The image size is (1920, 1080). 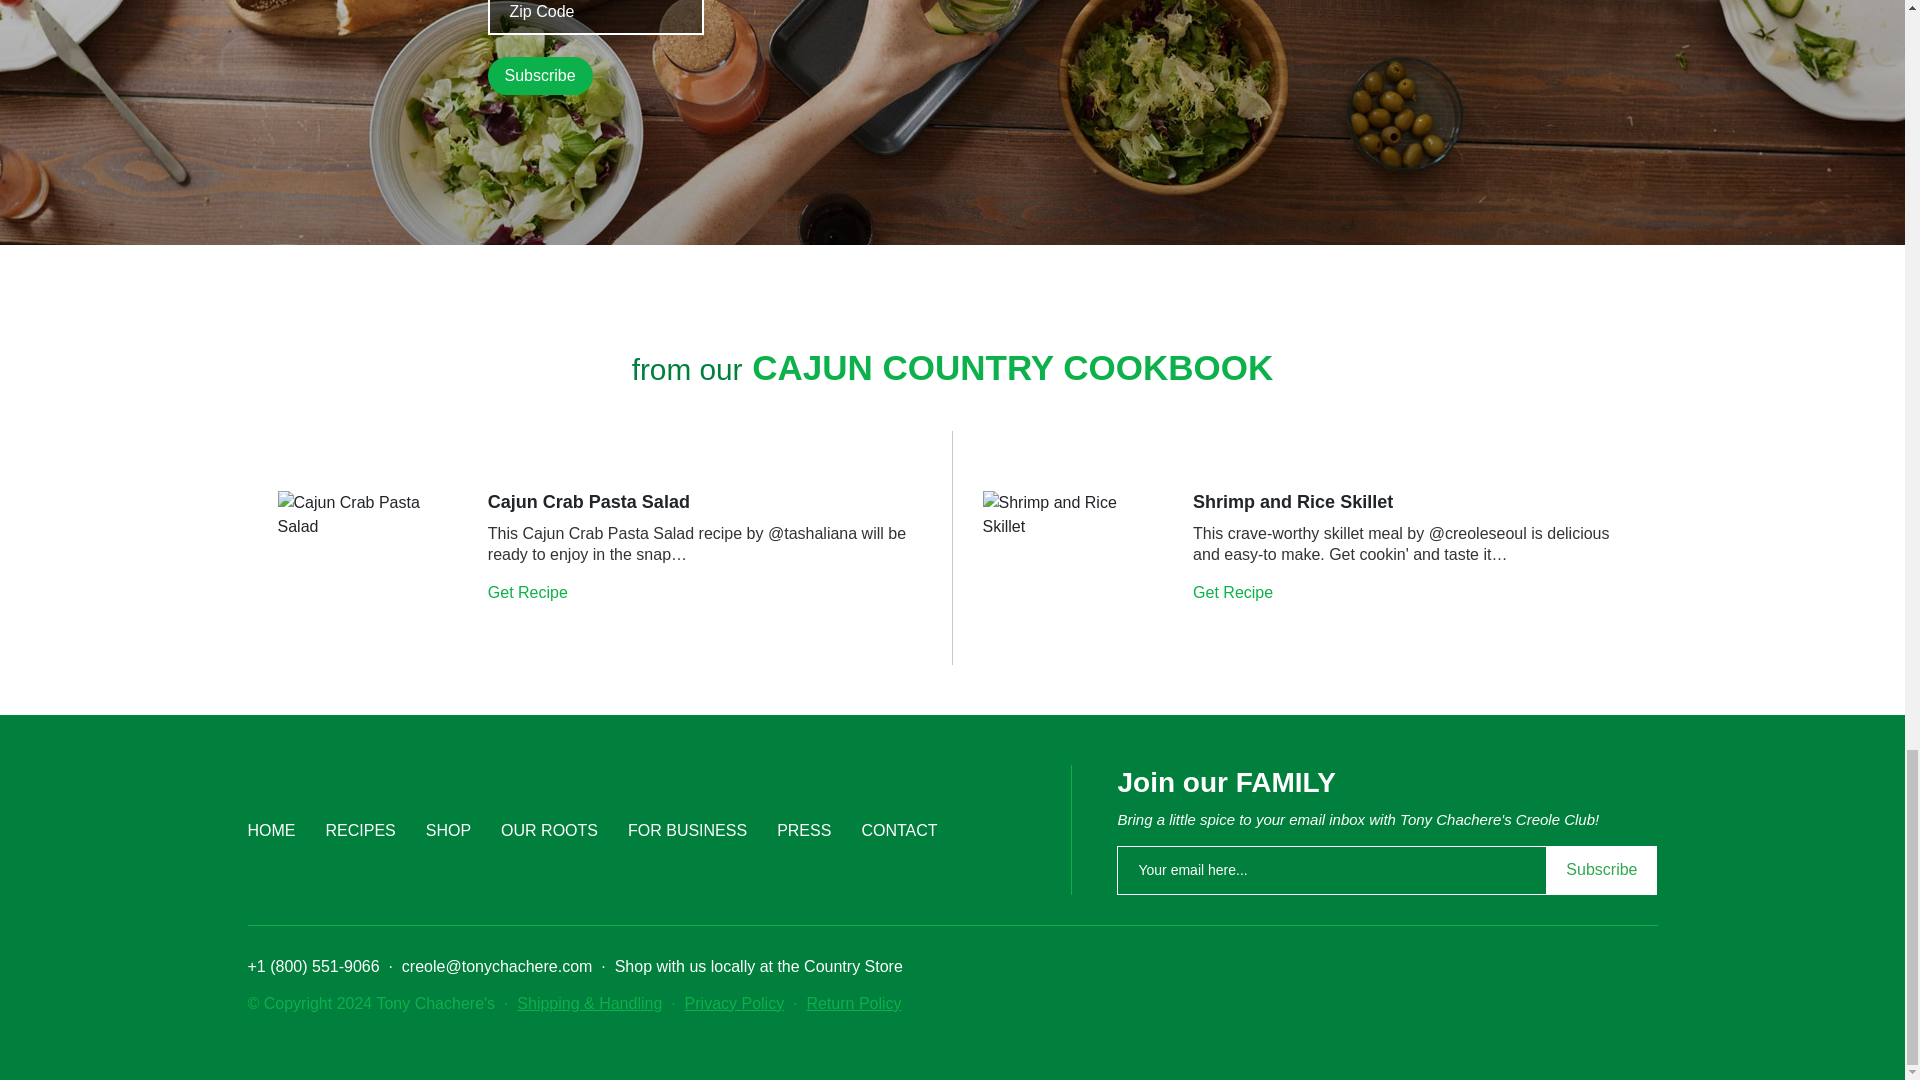 I want to click on OUR ROOTS, so click(x=549, y=830).